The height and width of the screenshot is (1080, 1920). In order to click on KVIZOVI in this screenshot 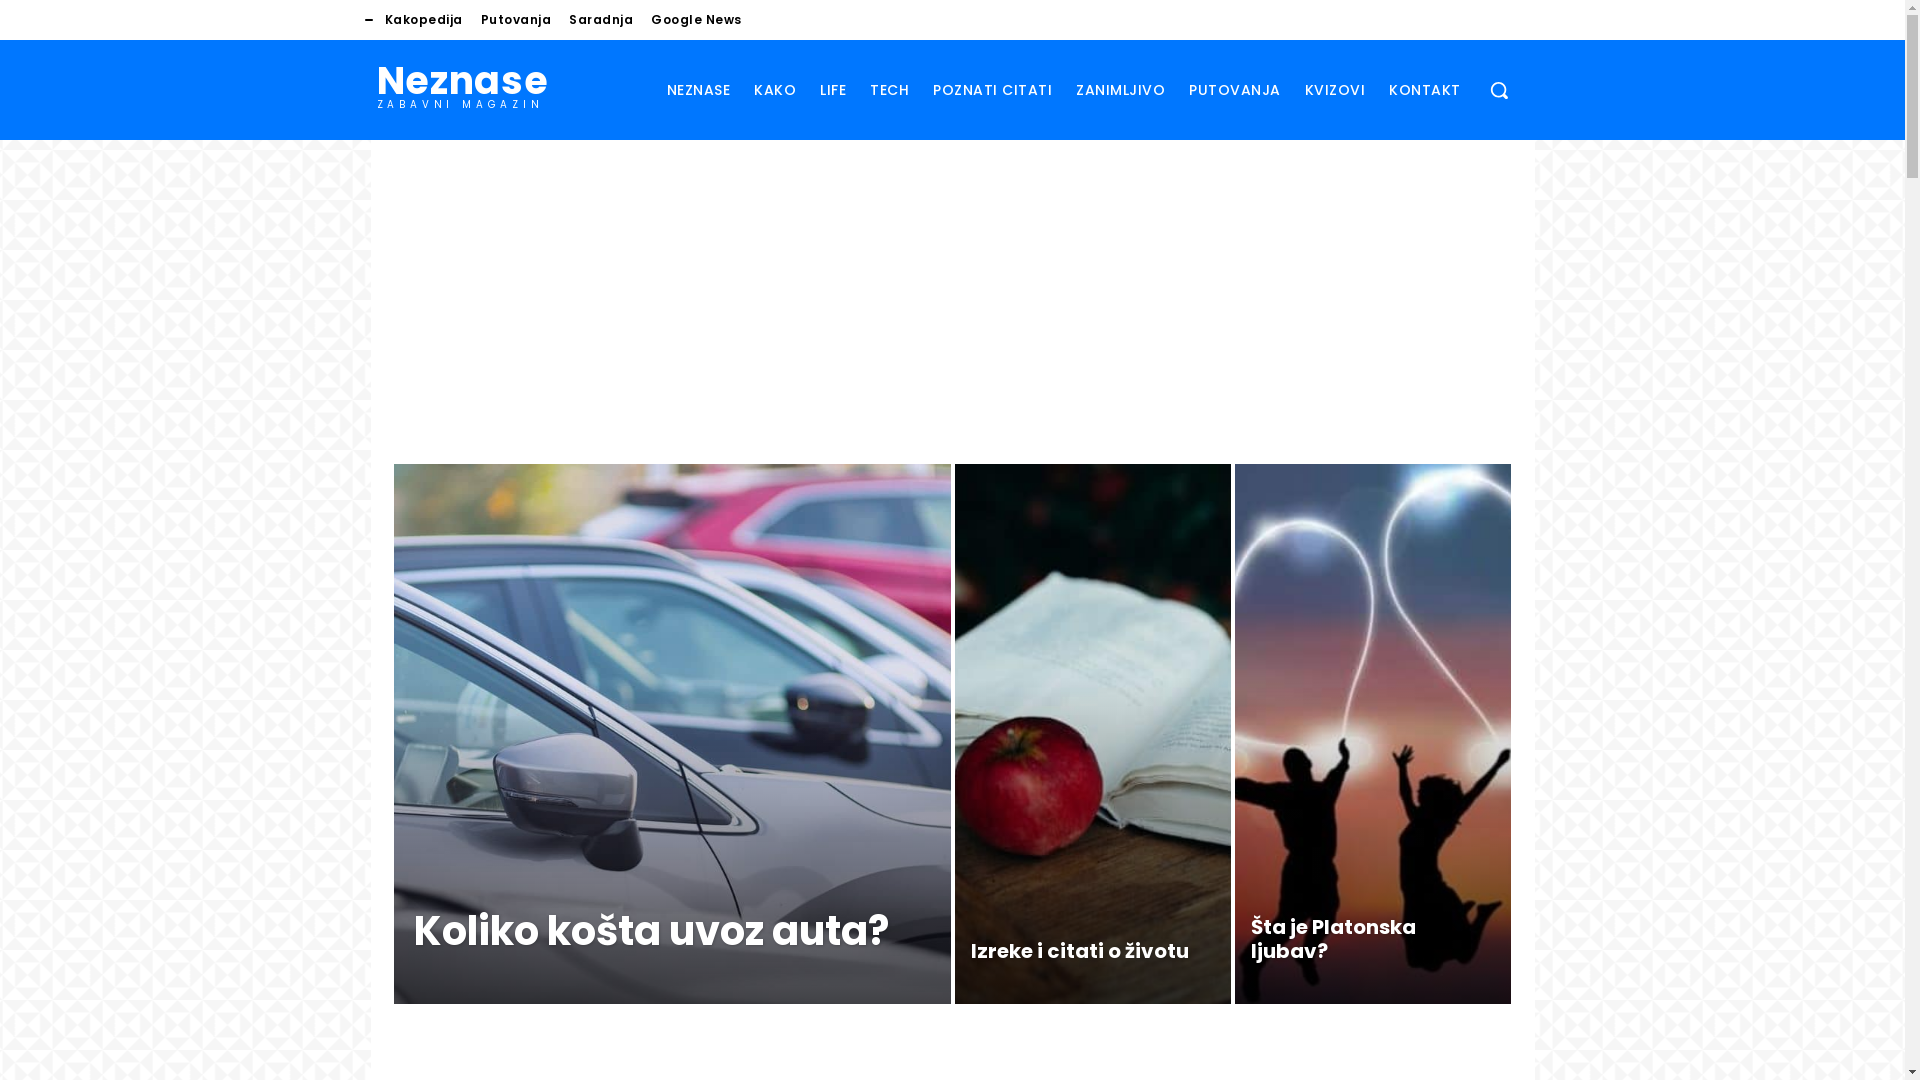, I will do `click(1334, 90)`.